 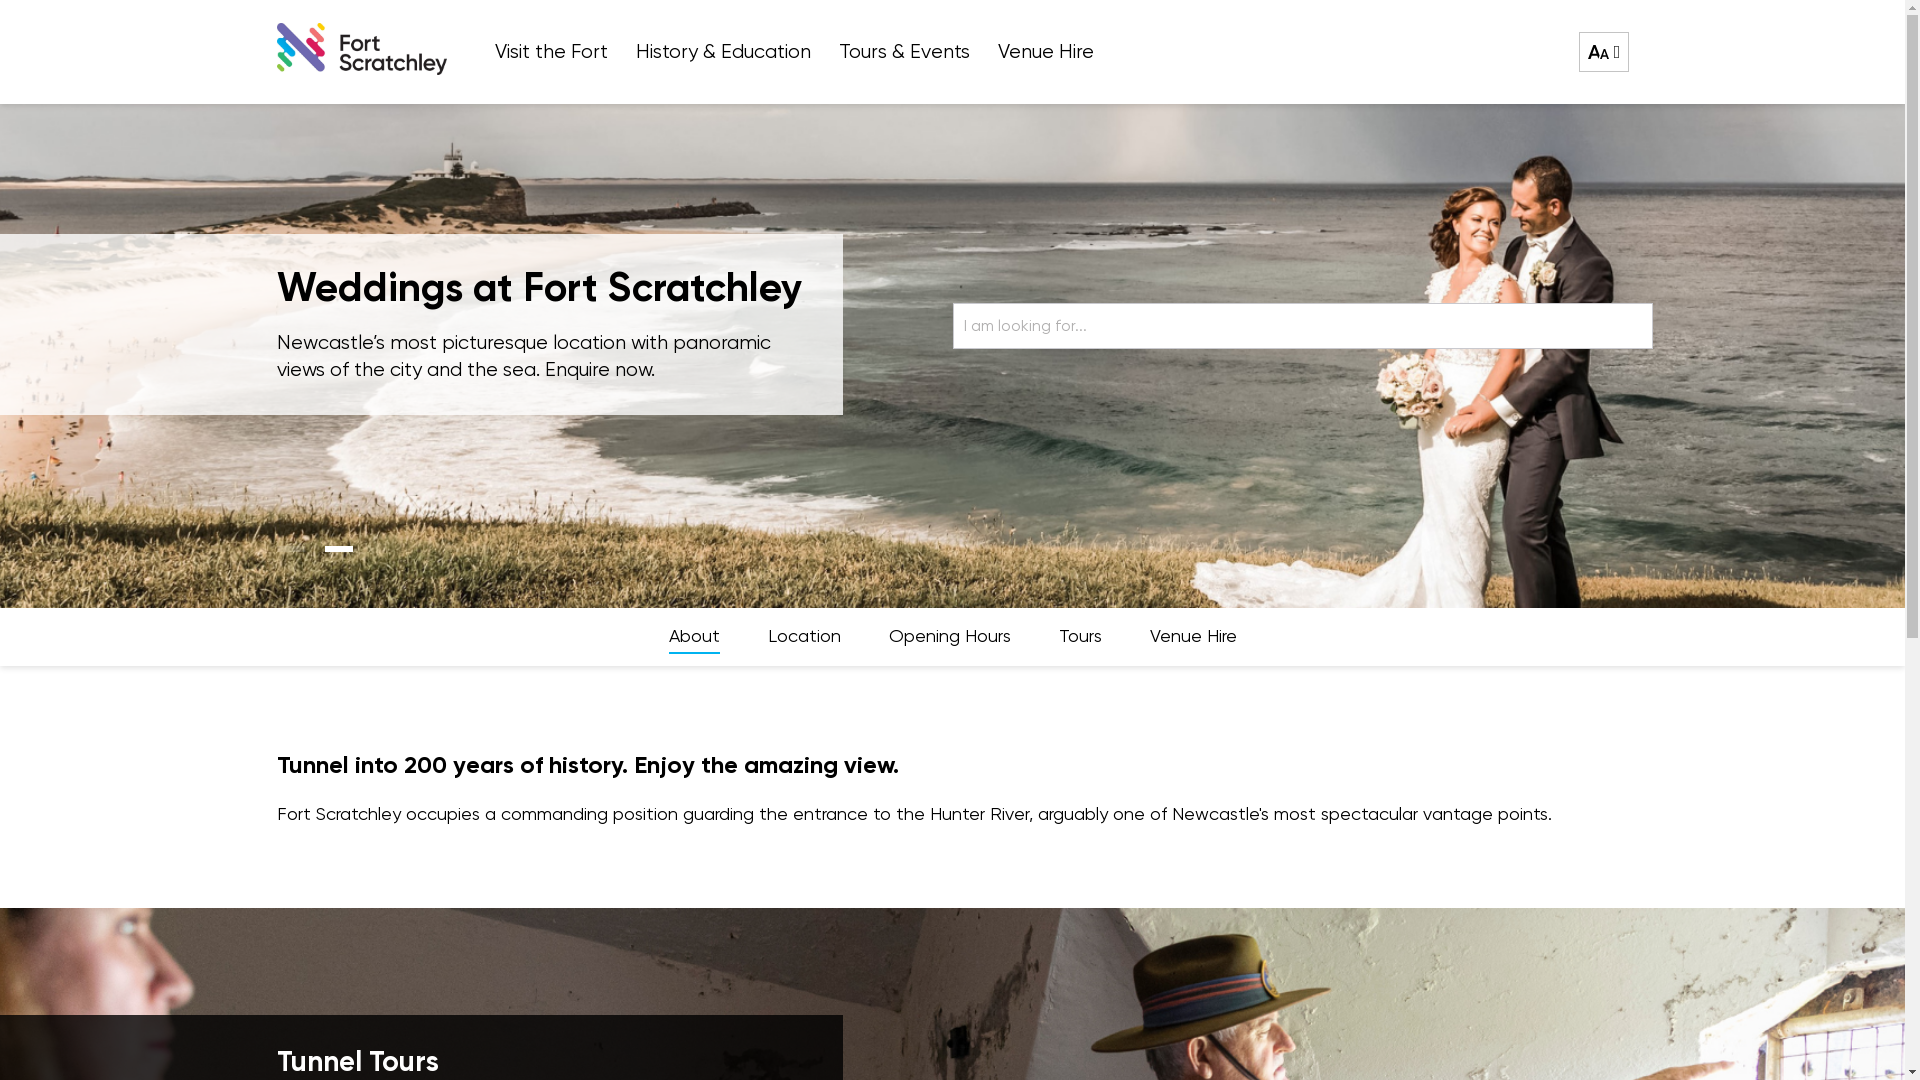 What do you see at coordinates (1080, 637) in the screenshot?
I see `Tours` at bounding box center [1080, 637].